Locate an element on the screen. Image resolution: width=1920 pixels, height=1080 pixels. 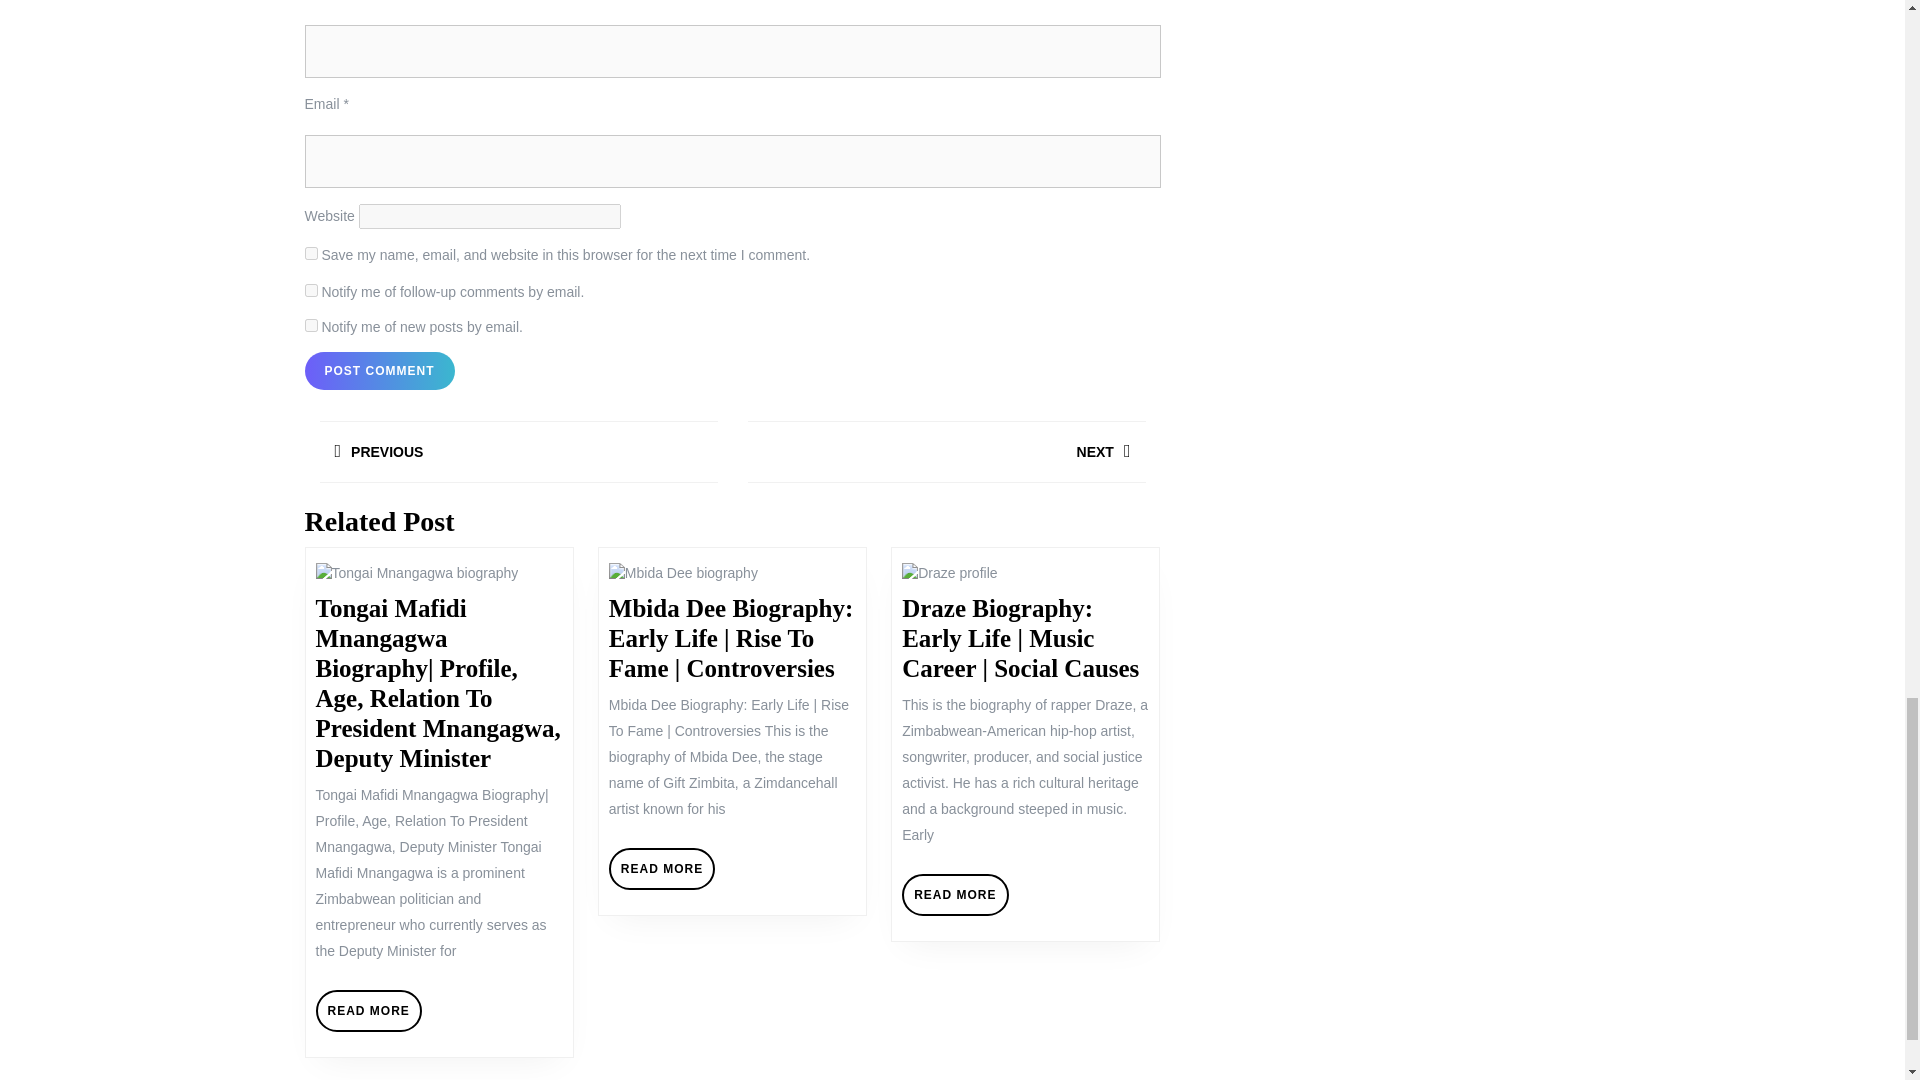
subscribe is located at coordinates (310, 290).